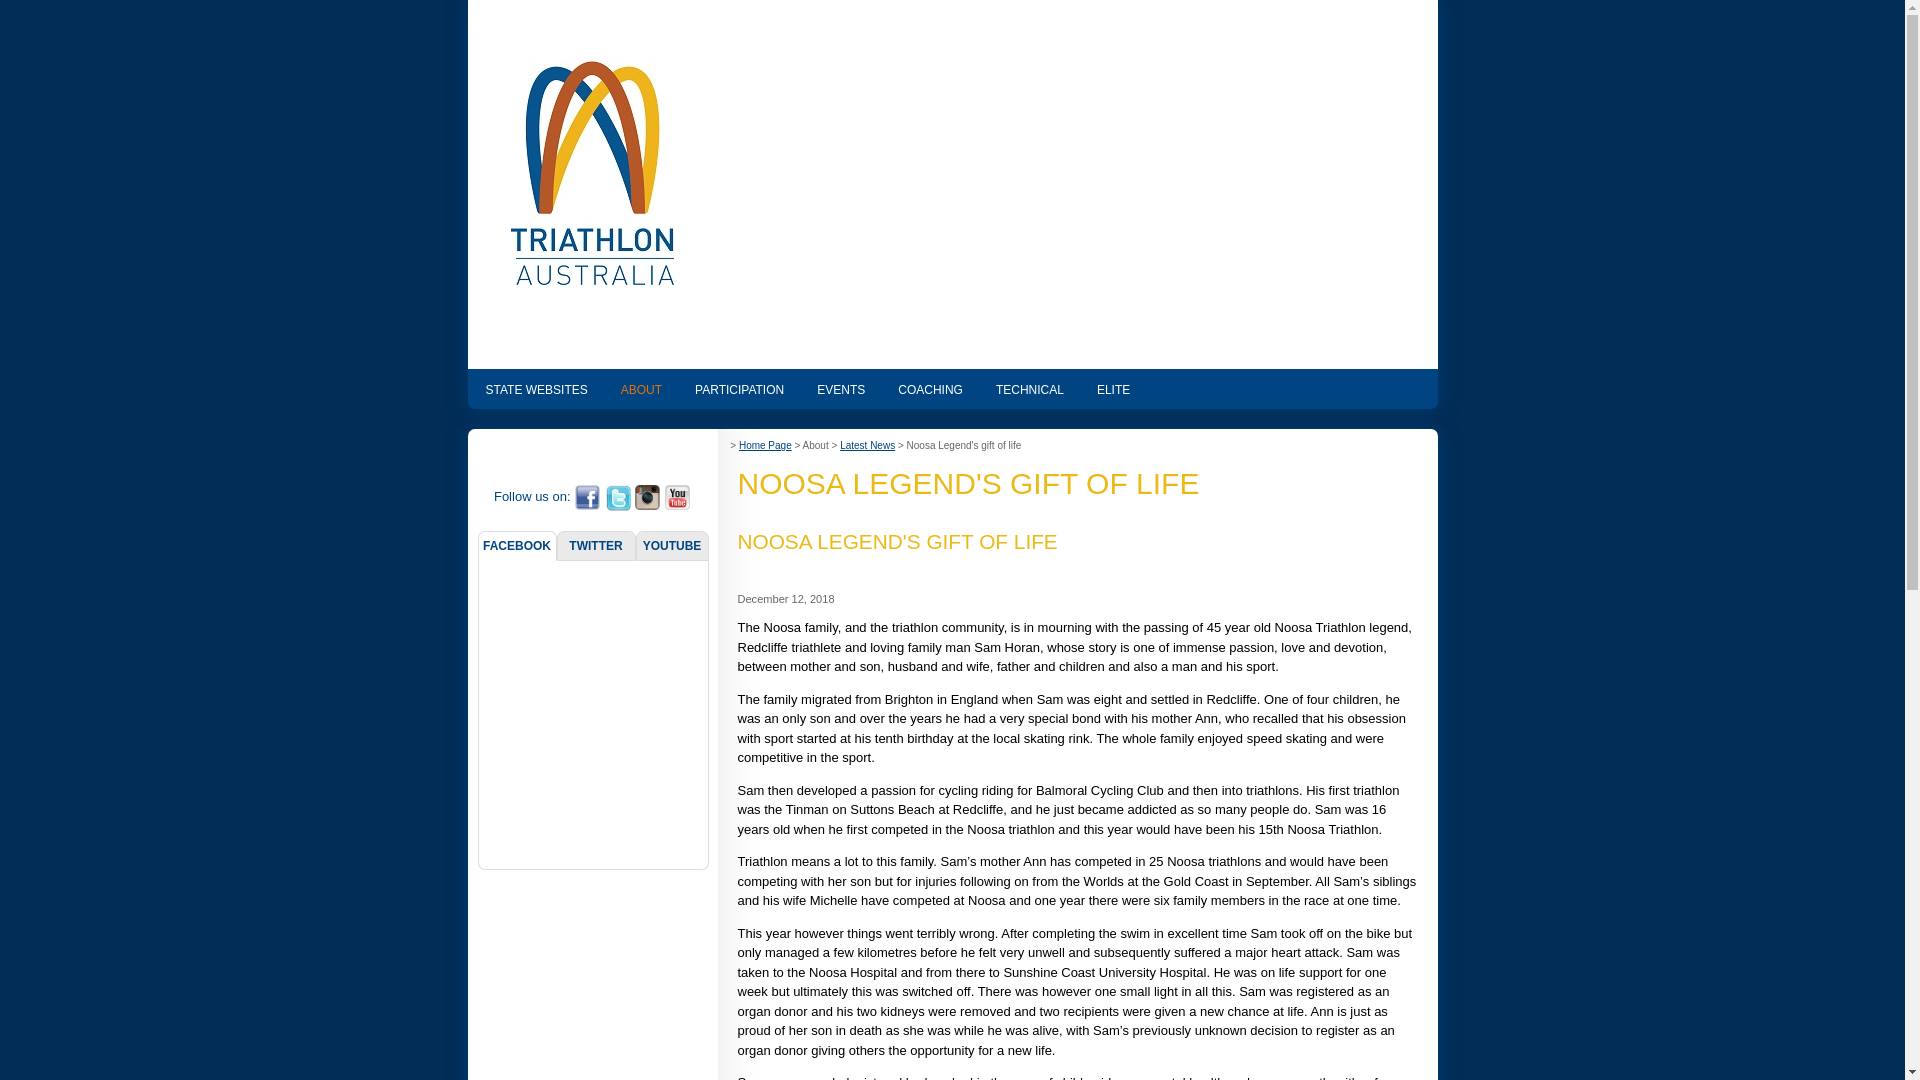 This screenshot has height=1080, width=1920. Describe the element at coordinates (642, 389) in the screenshot. I see `ABOUT` at that location.